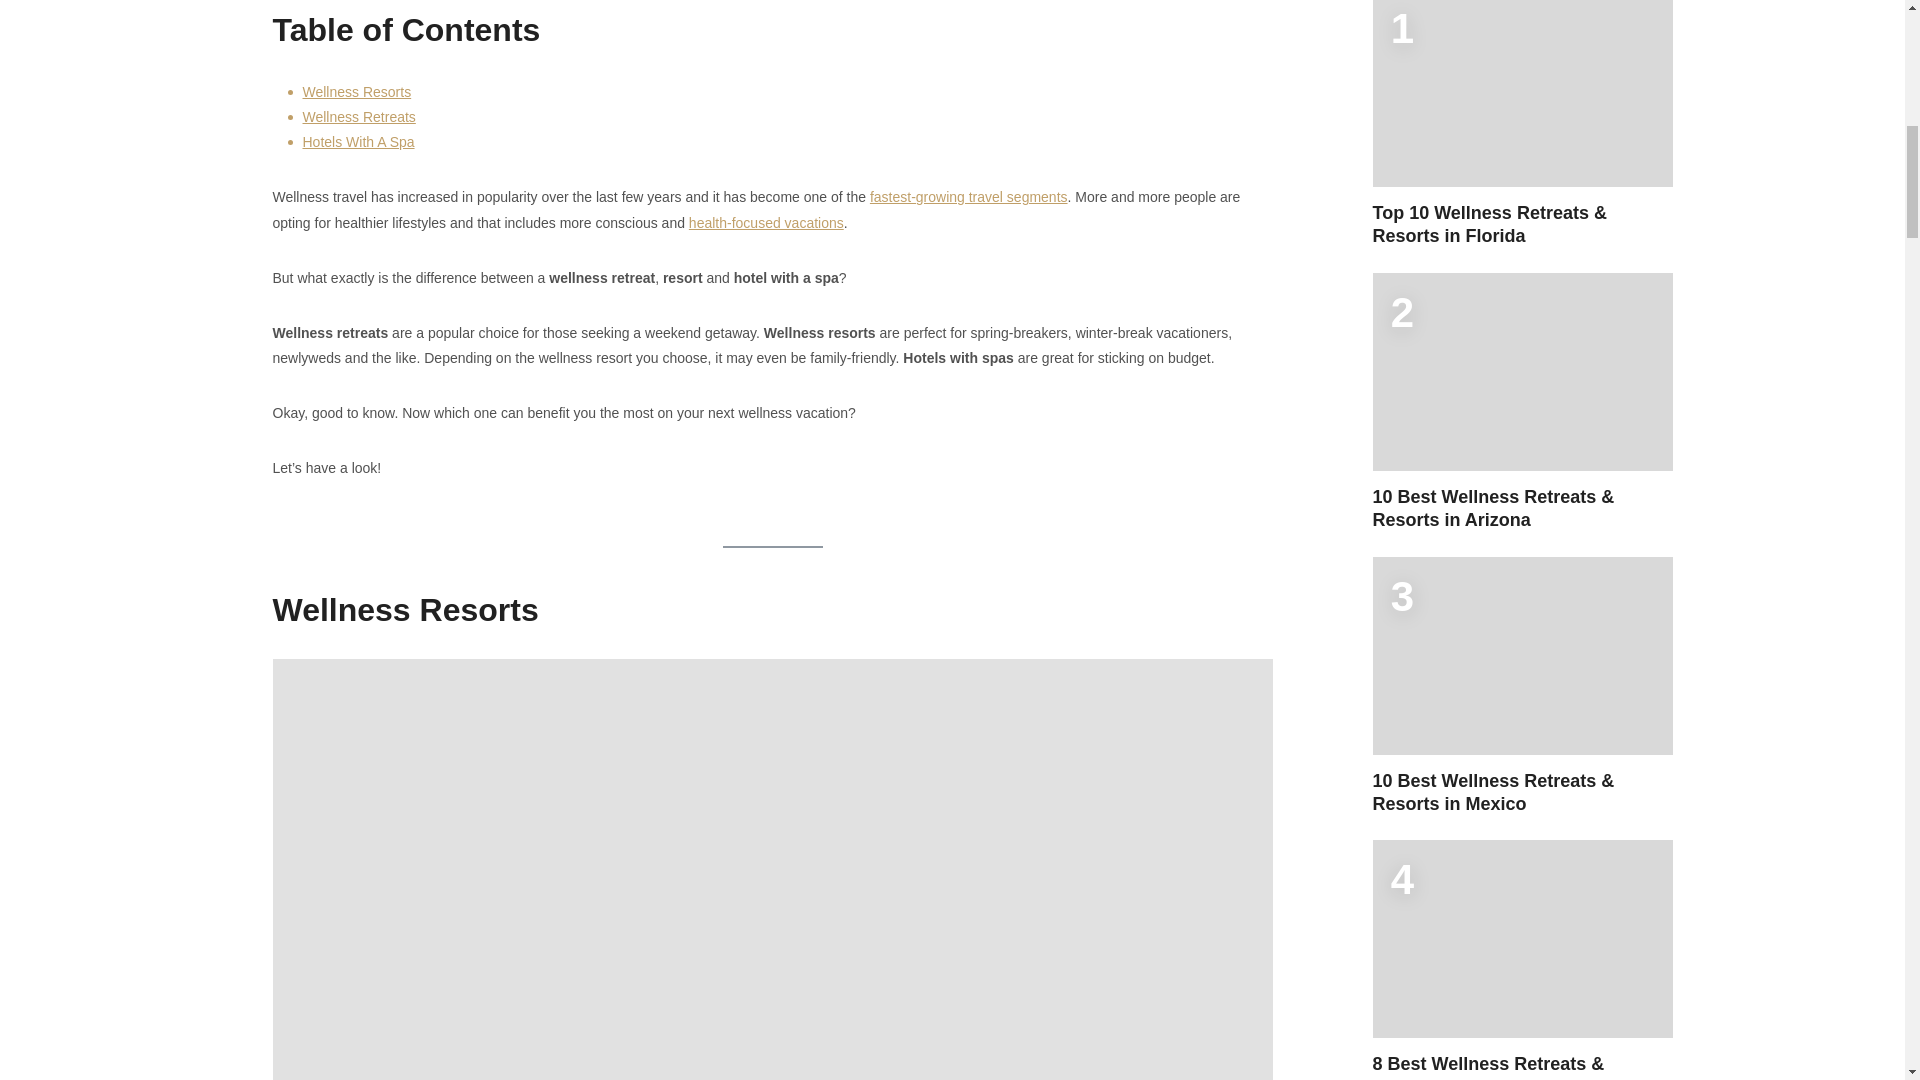 The image size is (1920, 1080). Describe the element at coordinates (358, 117) in the screenshot. I see `Wellness Retreats` at that location.